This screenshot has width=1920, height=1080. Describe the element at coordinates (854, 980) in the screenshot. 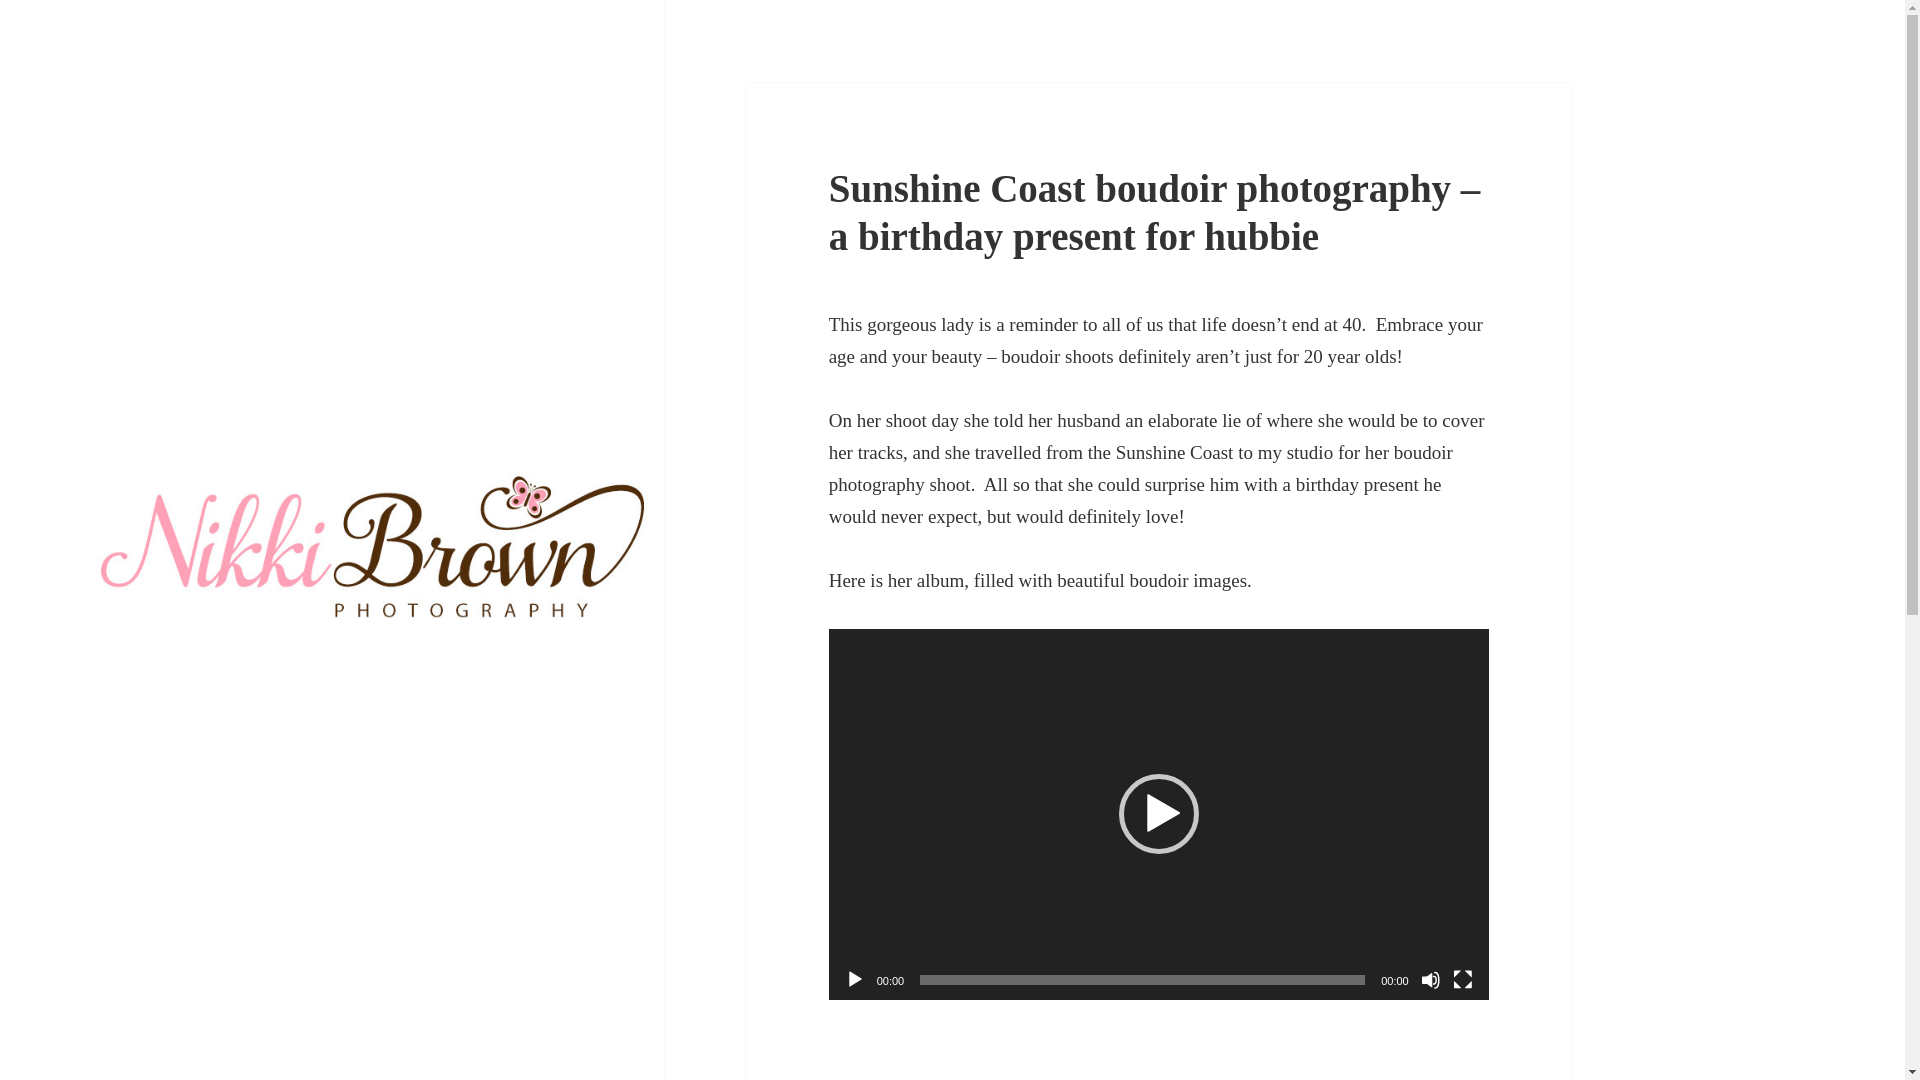

I see `Play` at that location.